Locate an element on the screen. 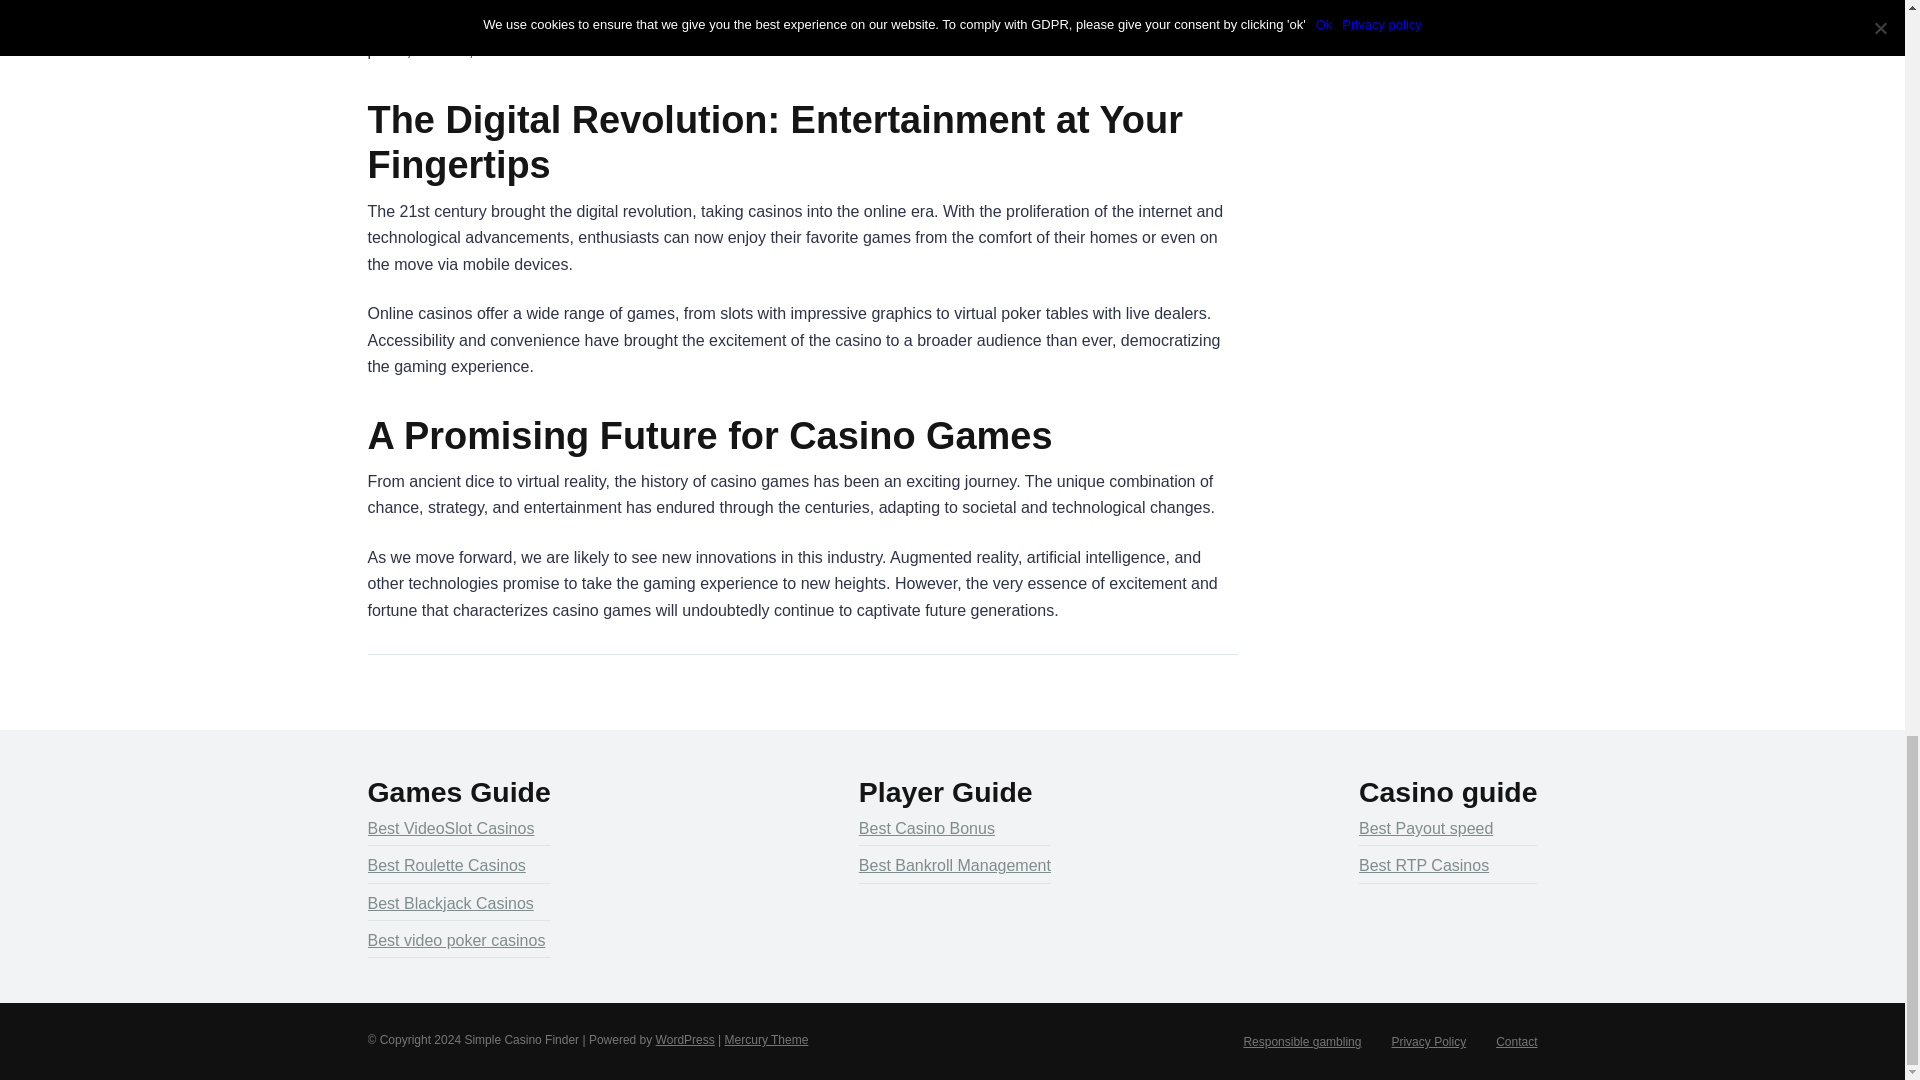  Best Roulette Casinos is located at coordinates (447, 864).